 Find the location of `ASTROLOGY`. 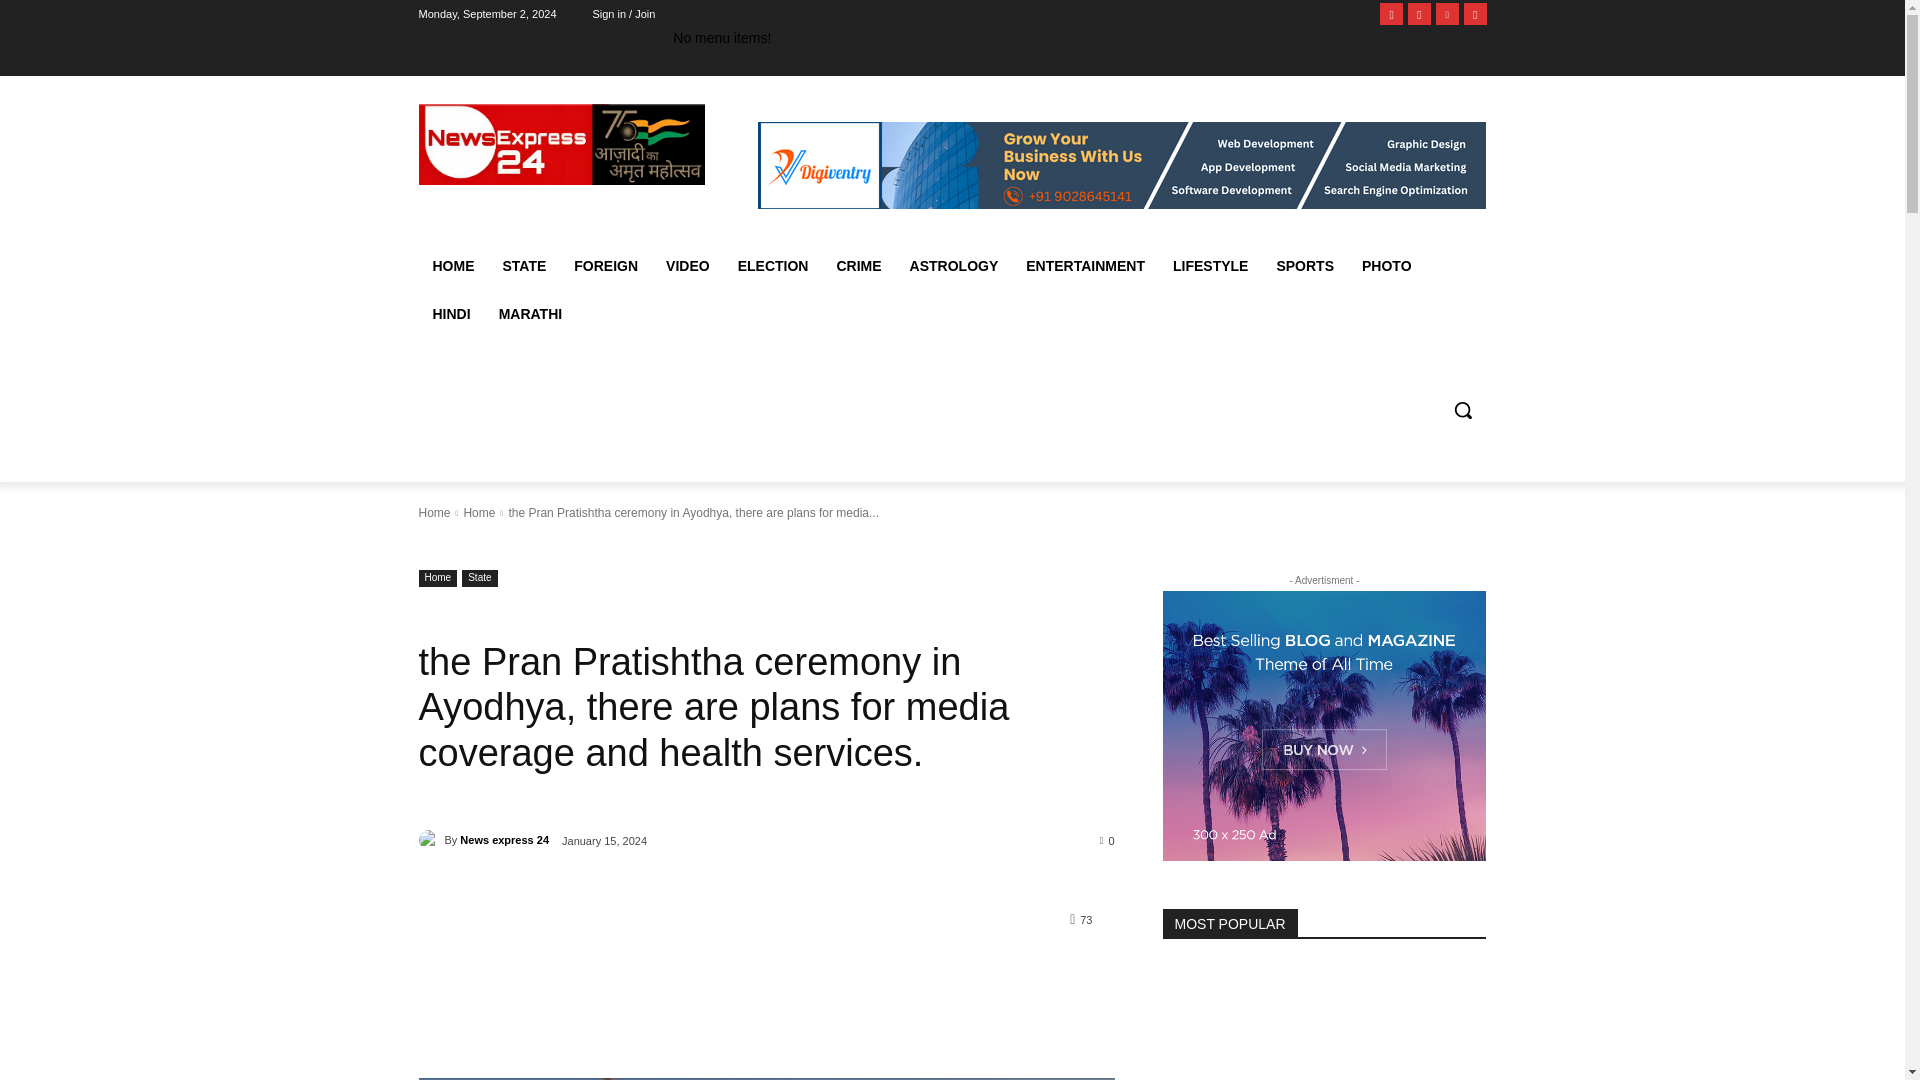

ASTROLOGY is located at coordinates (954, 266).